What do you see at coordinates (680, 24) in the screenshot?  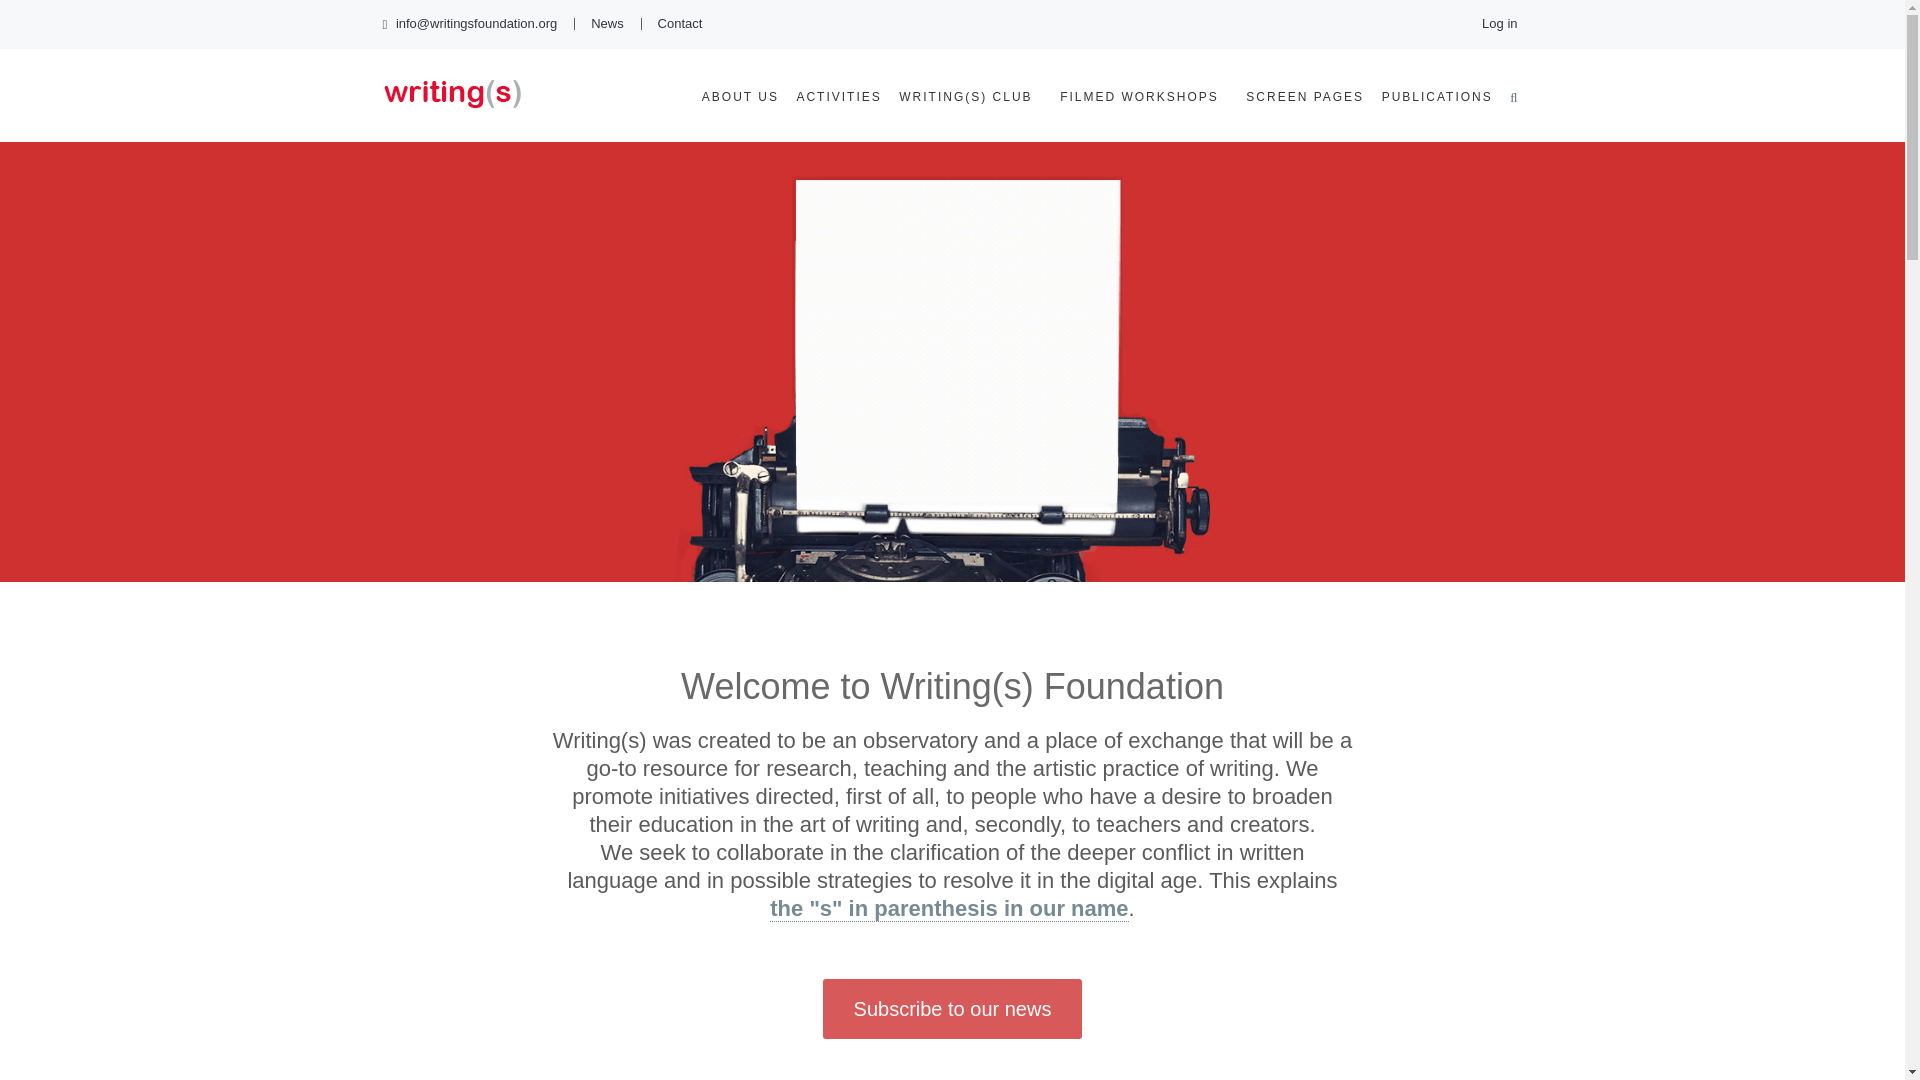 I see `Contact` at bounding box center [680, 24].